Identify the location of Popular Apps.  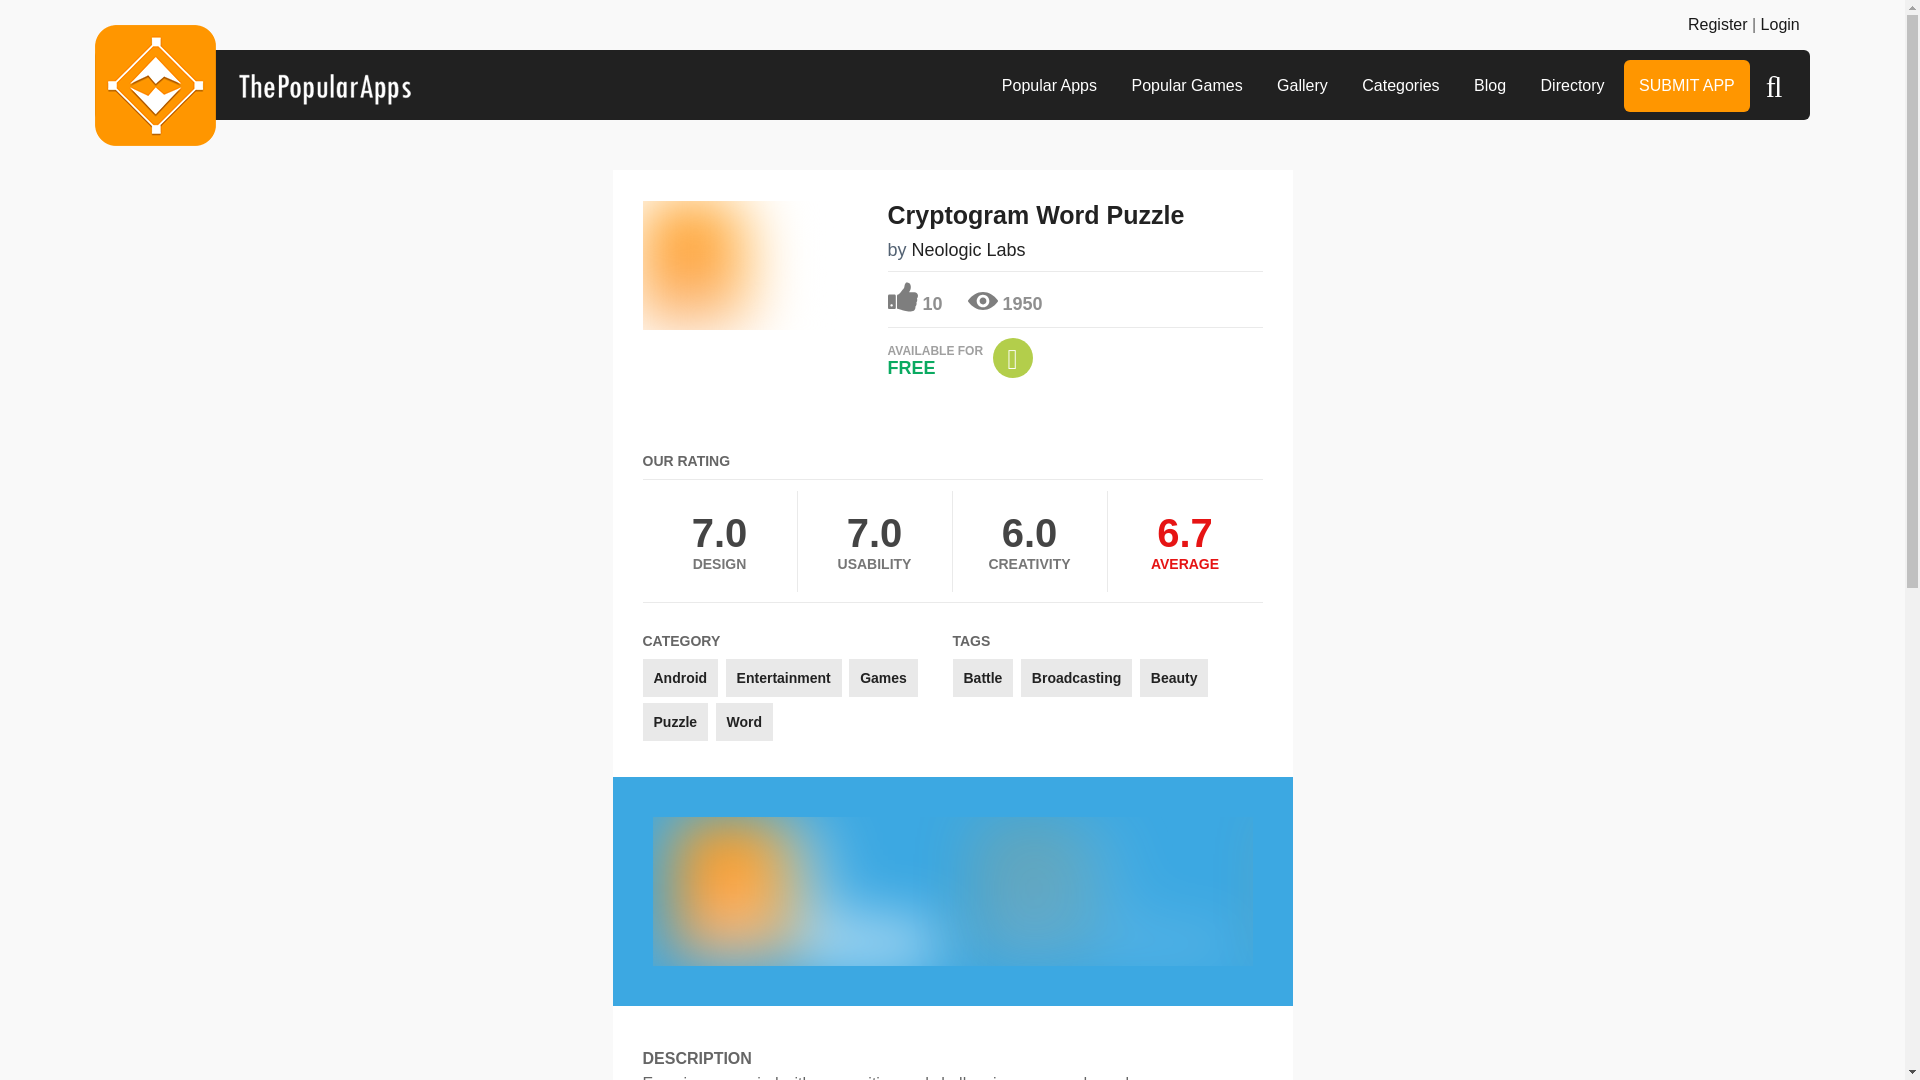
(1048, 86).